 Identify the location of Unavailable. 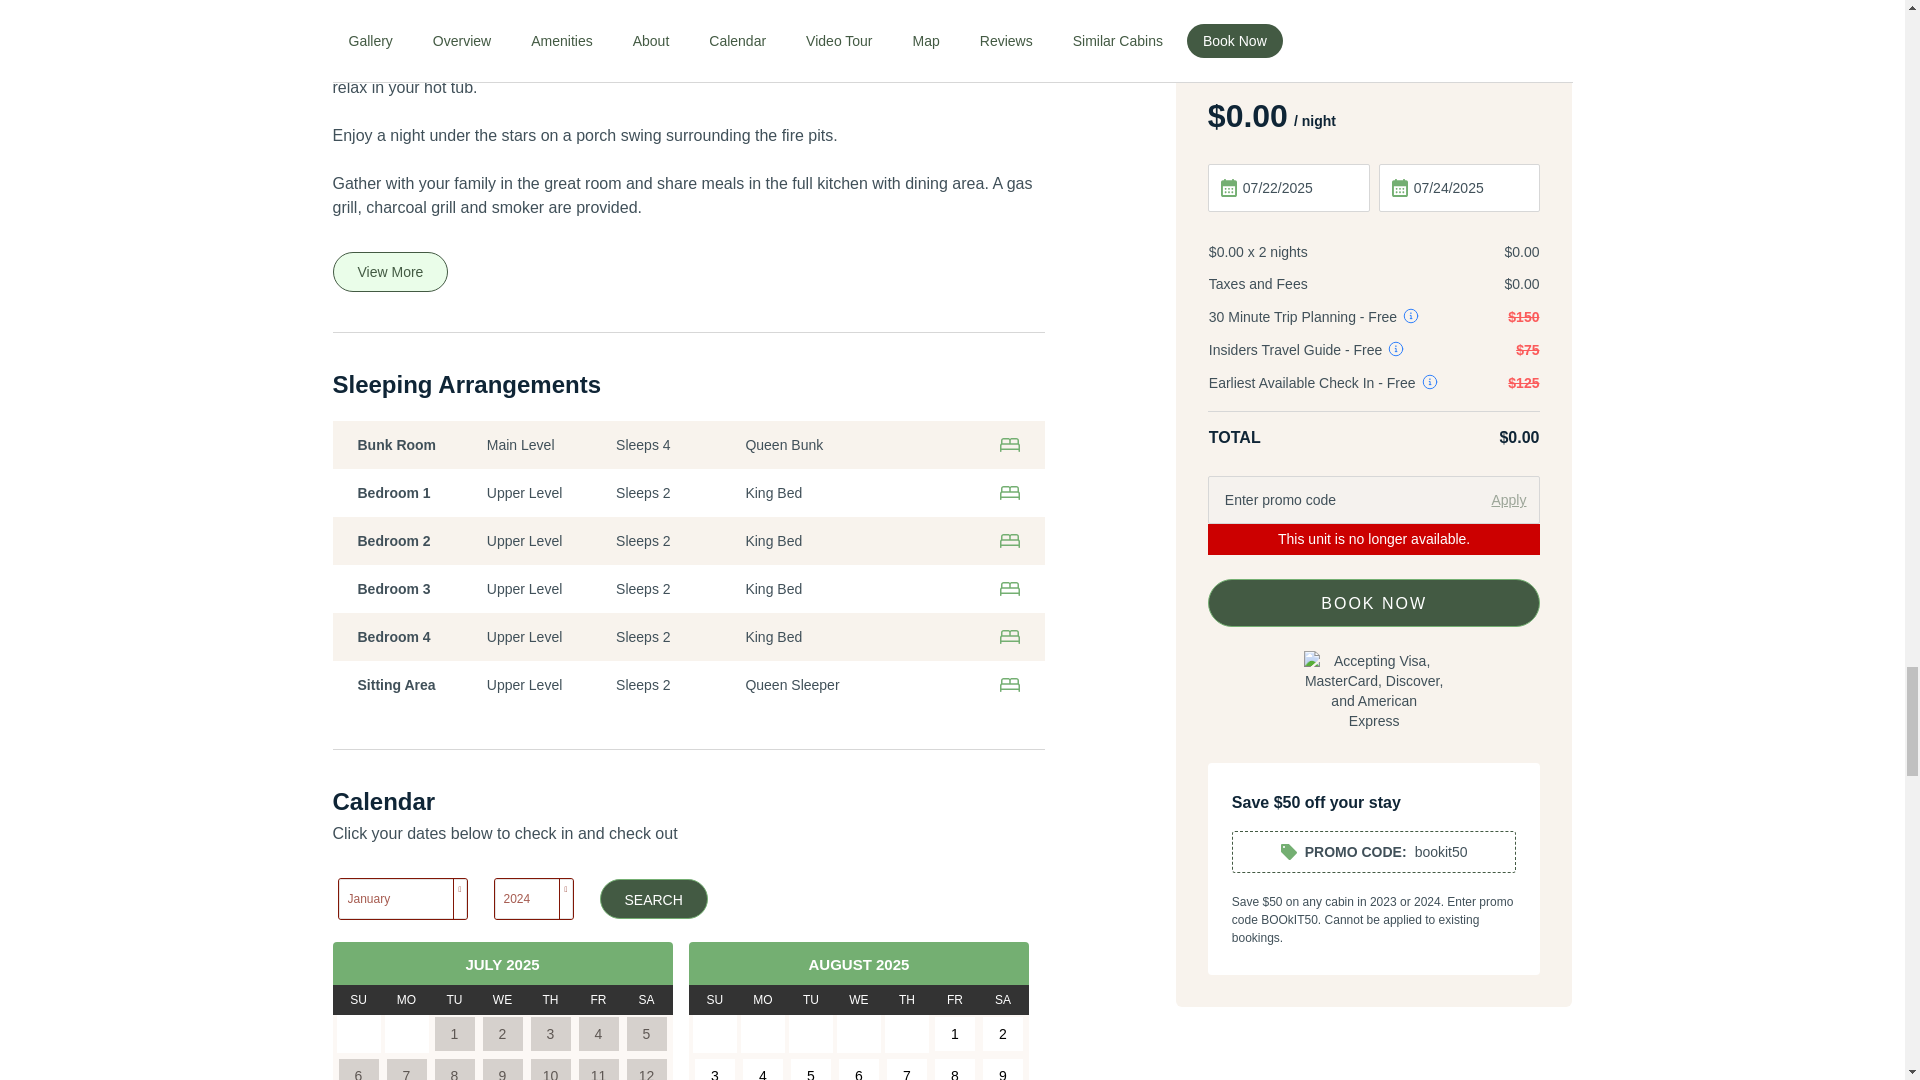
(598, 1034).